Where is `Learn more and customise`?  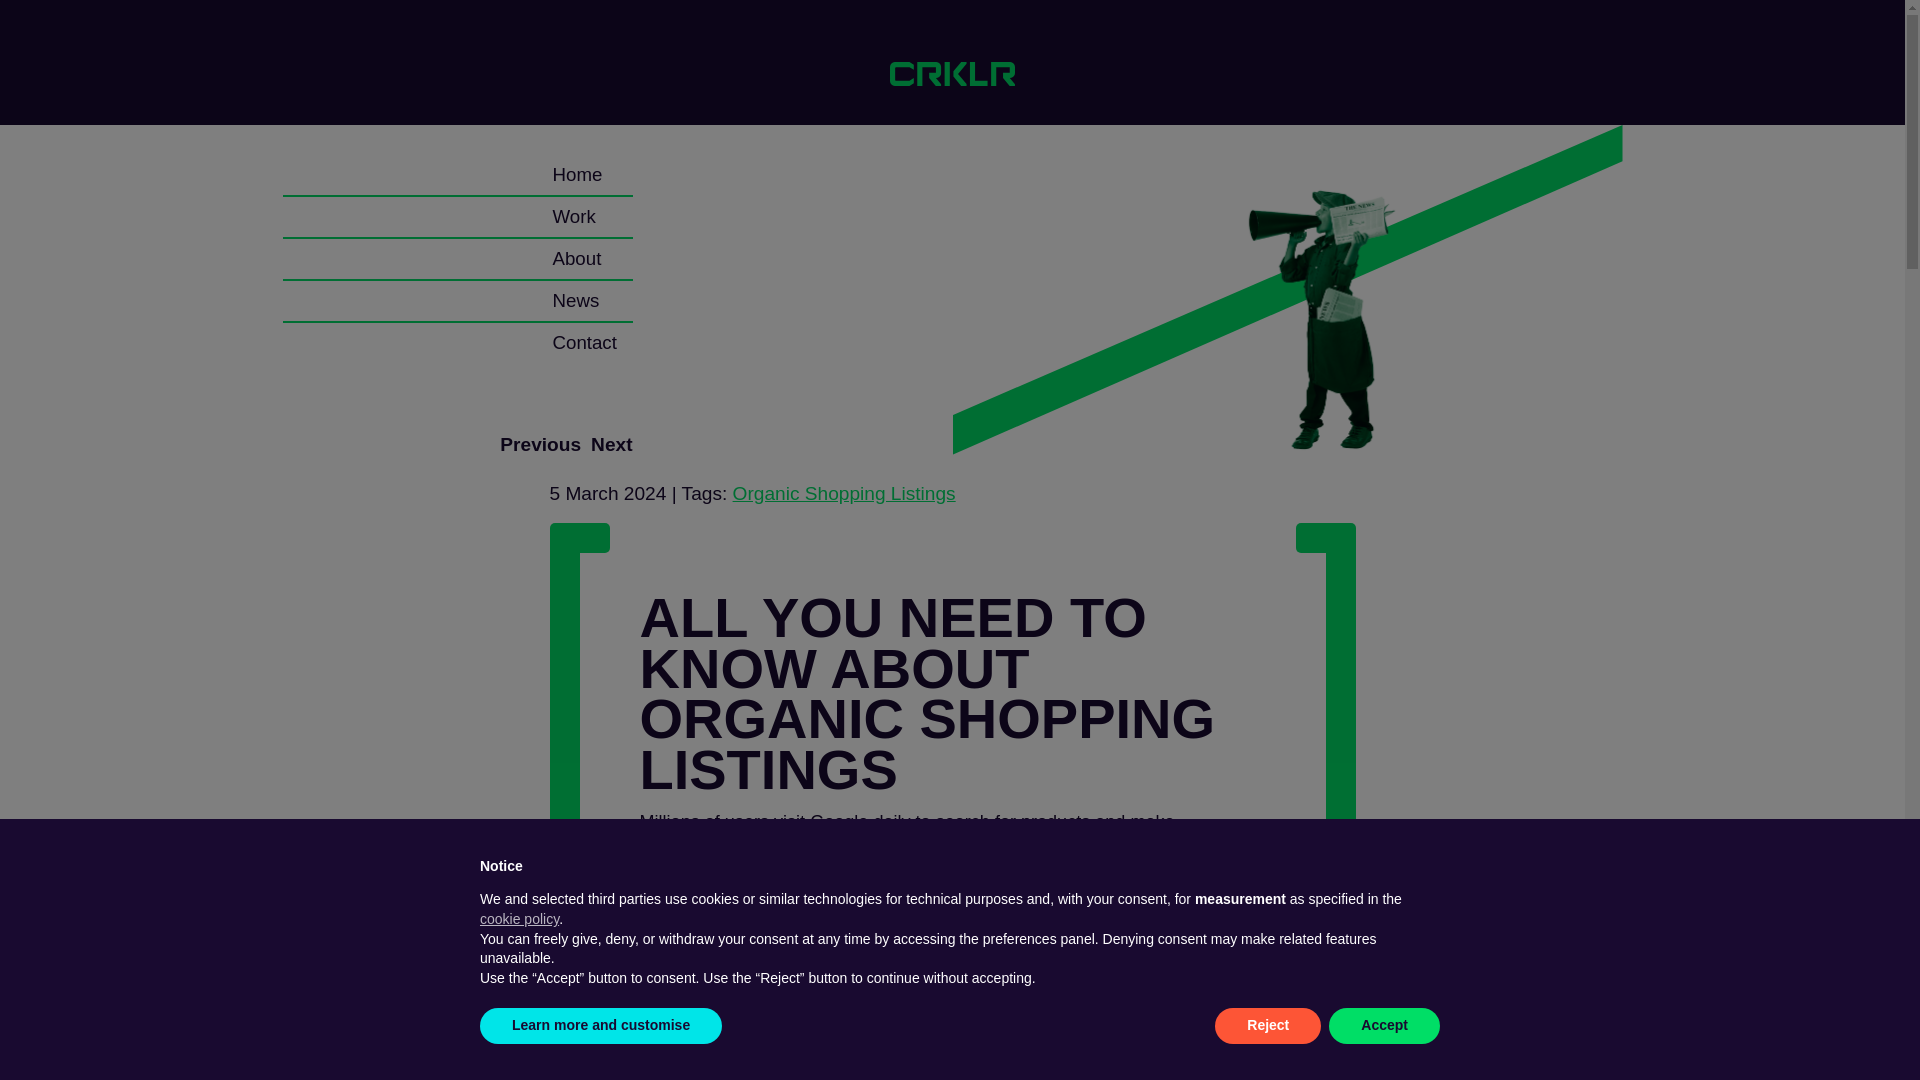 Learn more and customise is located at coordinates (600, 1026).